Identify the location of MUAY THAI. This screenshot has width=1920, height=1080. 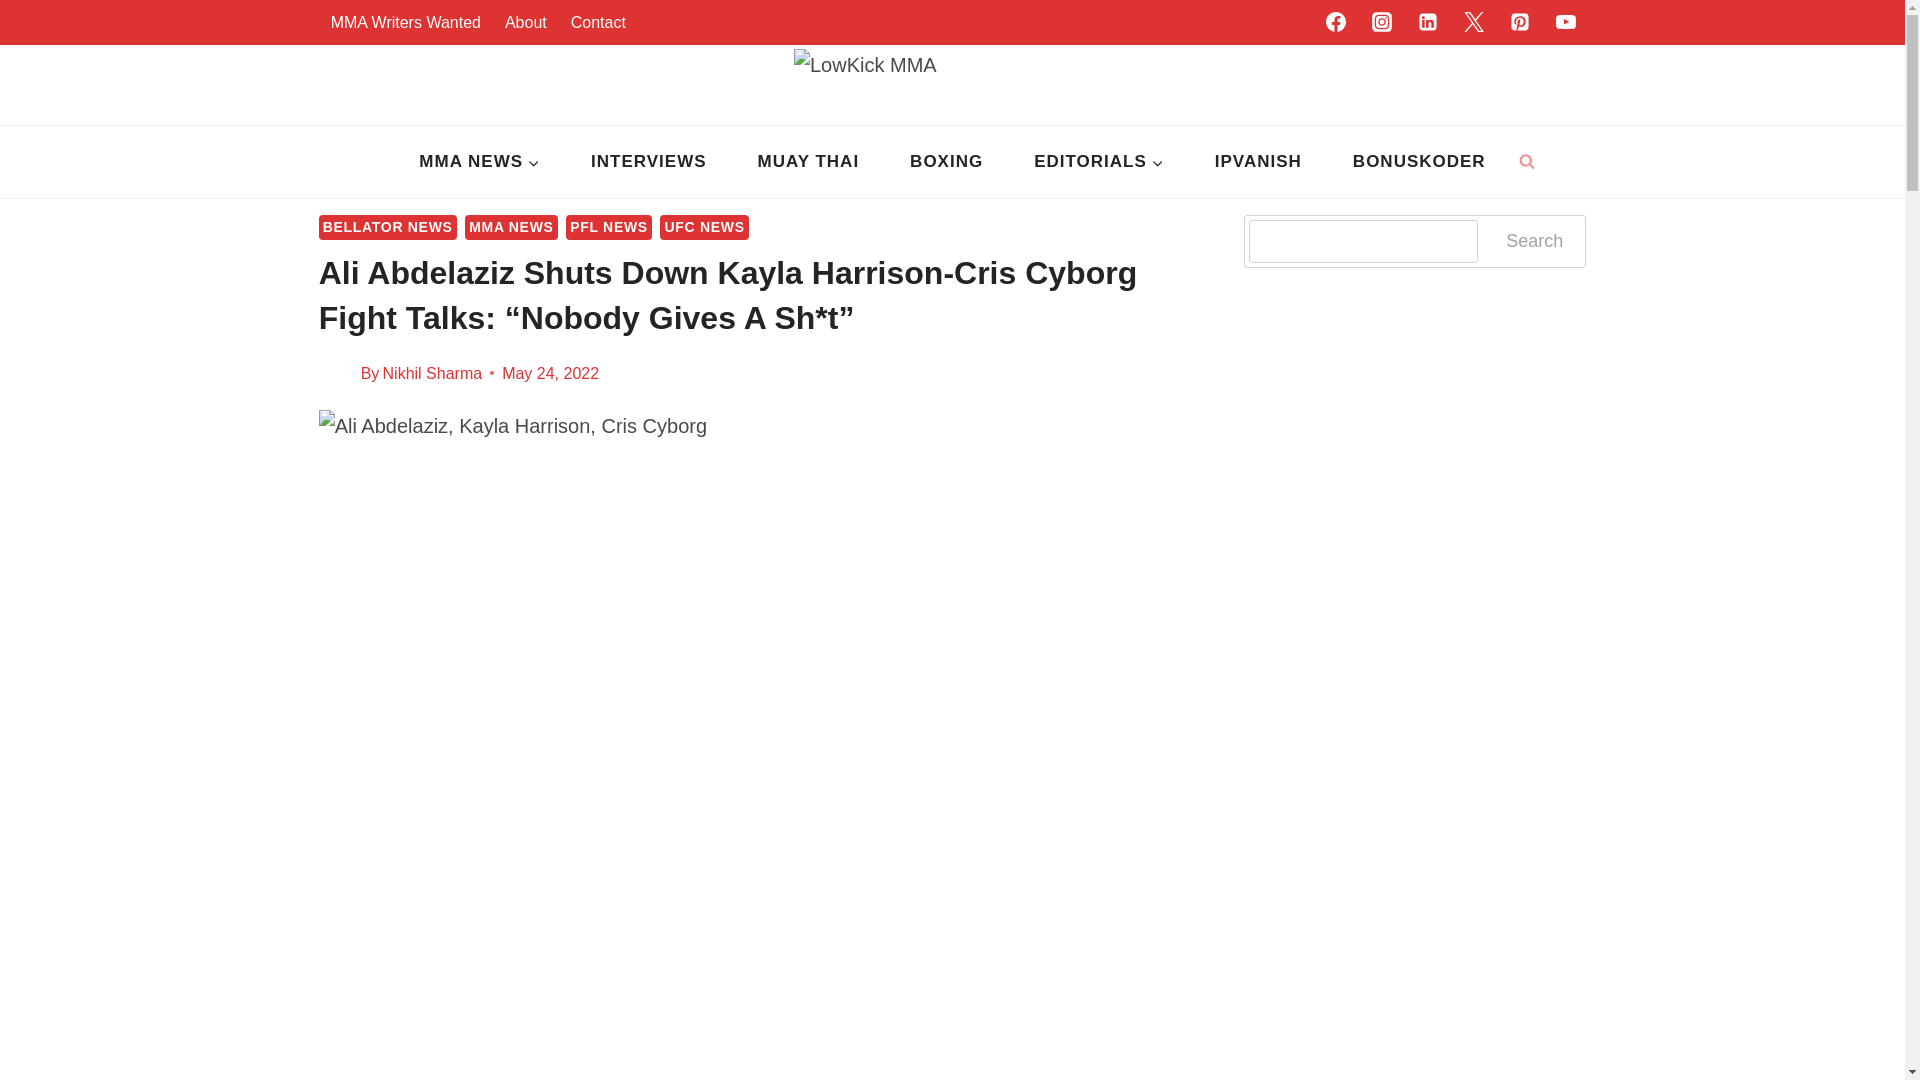
(808, 162).